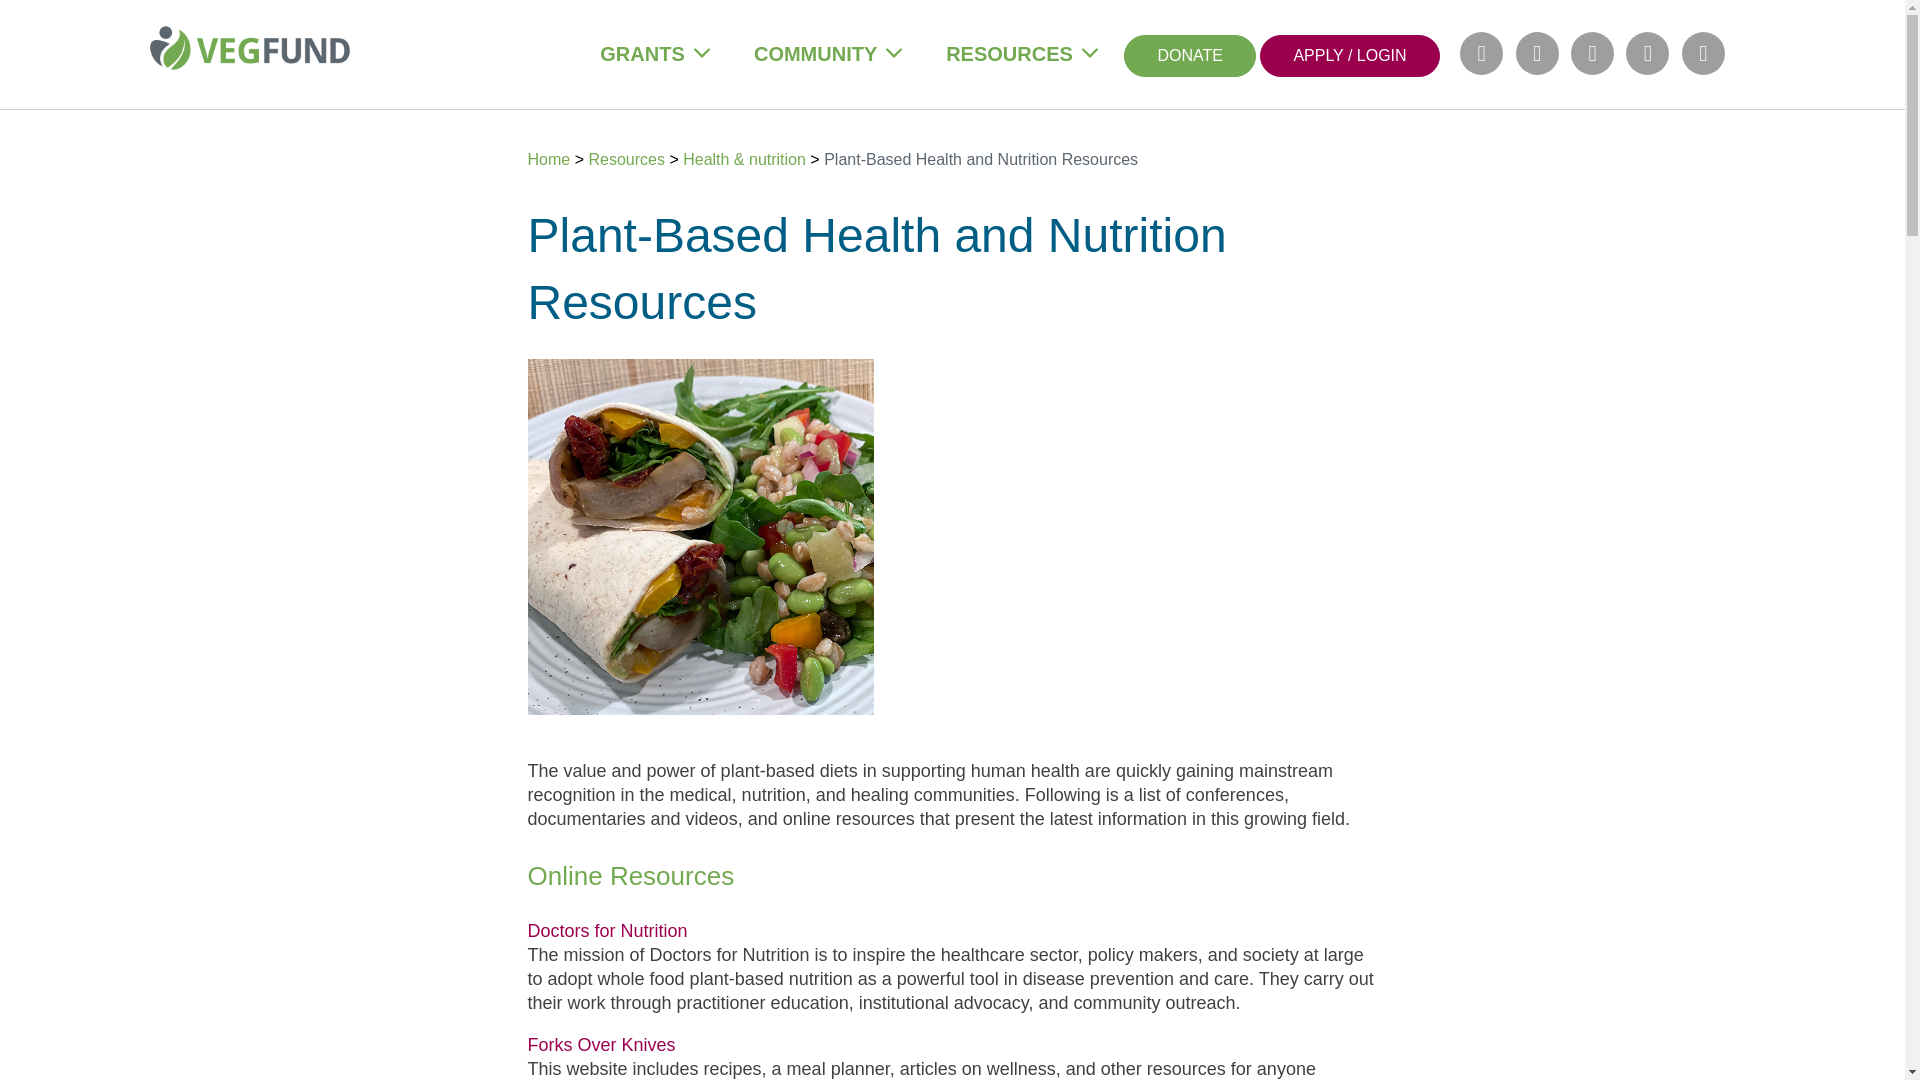 This screenshot has height=1080, width=1920. Describe the element at coordinates (608, 930) in the screenshot. I see `Doctors for Nutrition` at that location.